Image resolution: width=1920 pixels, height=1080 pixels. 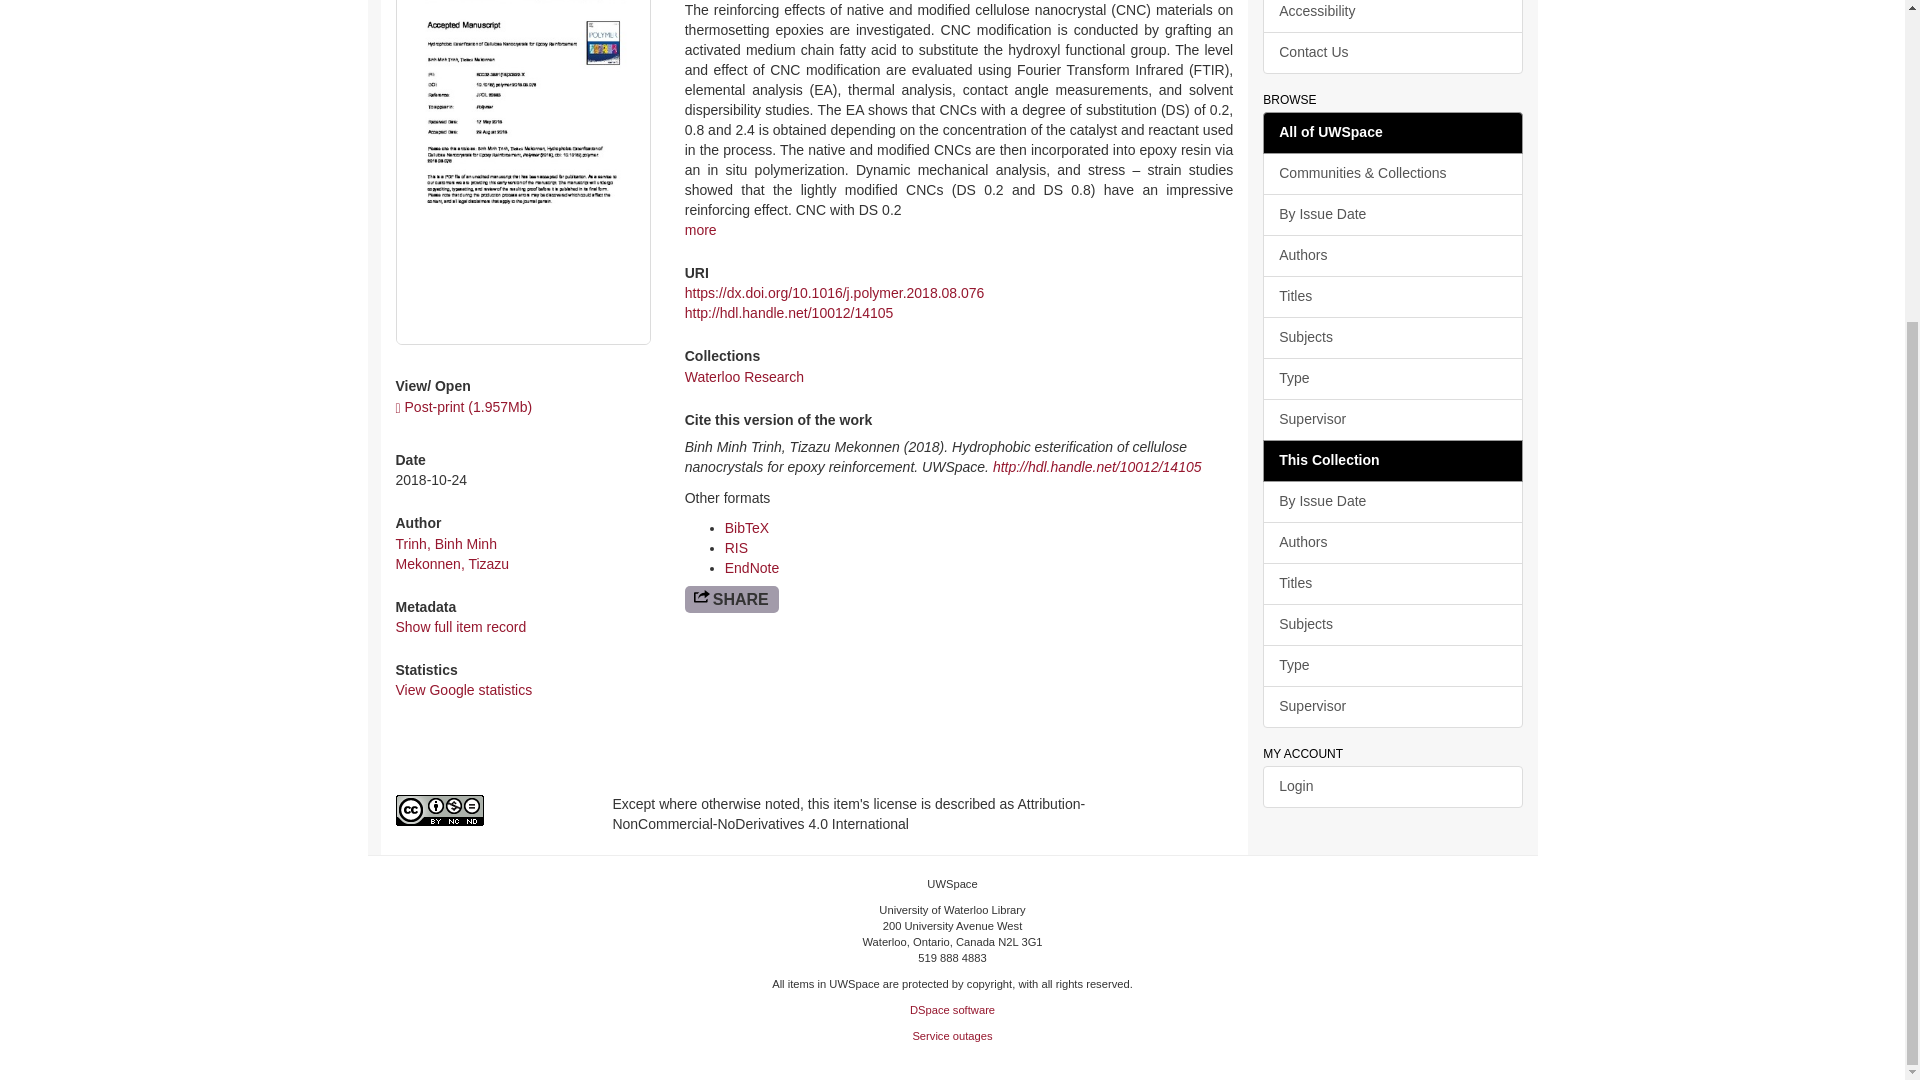 I want to click on Trinh, Binh Minh, so click(x=446, y=543).